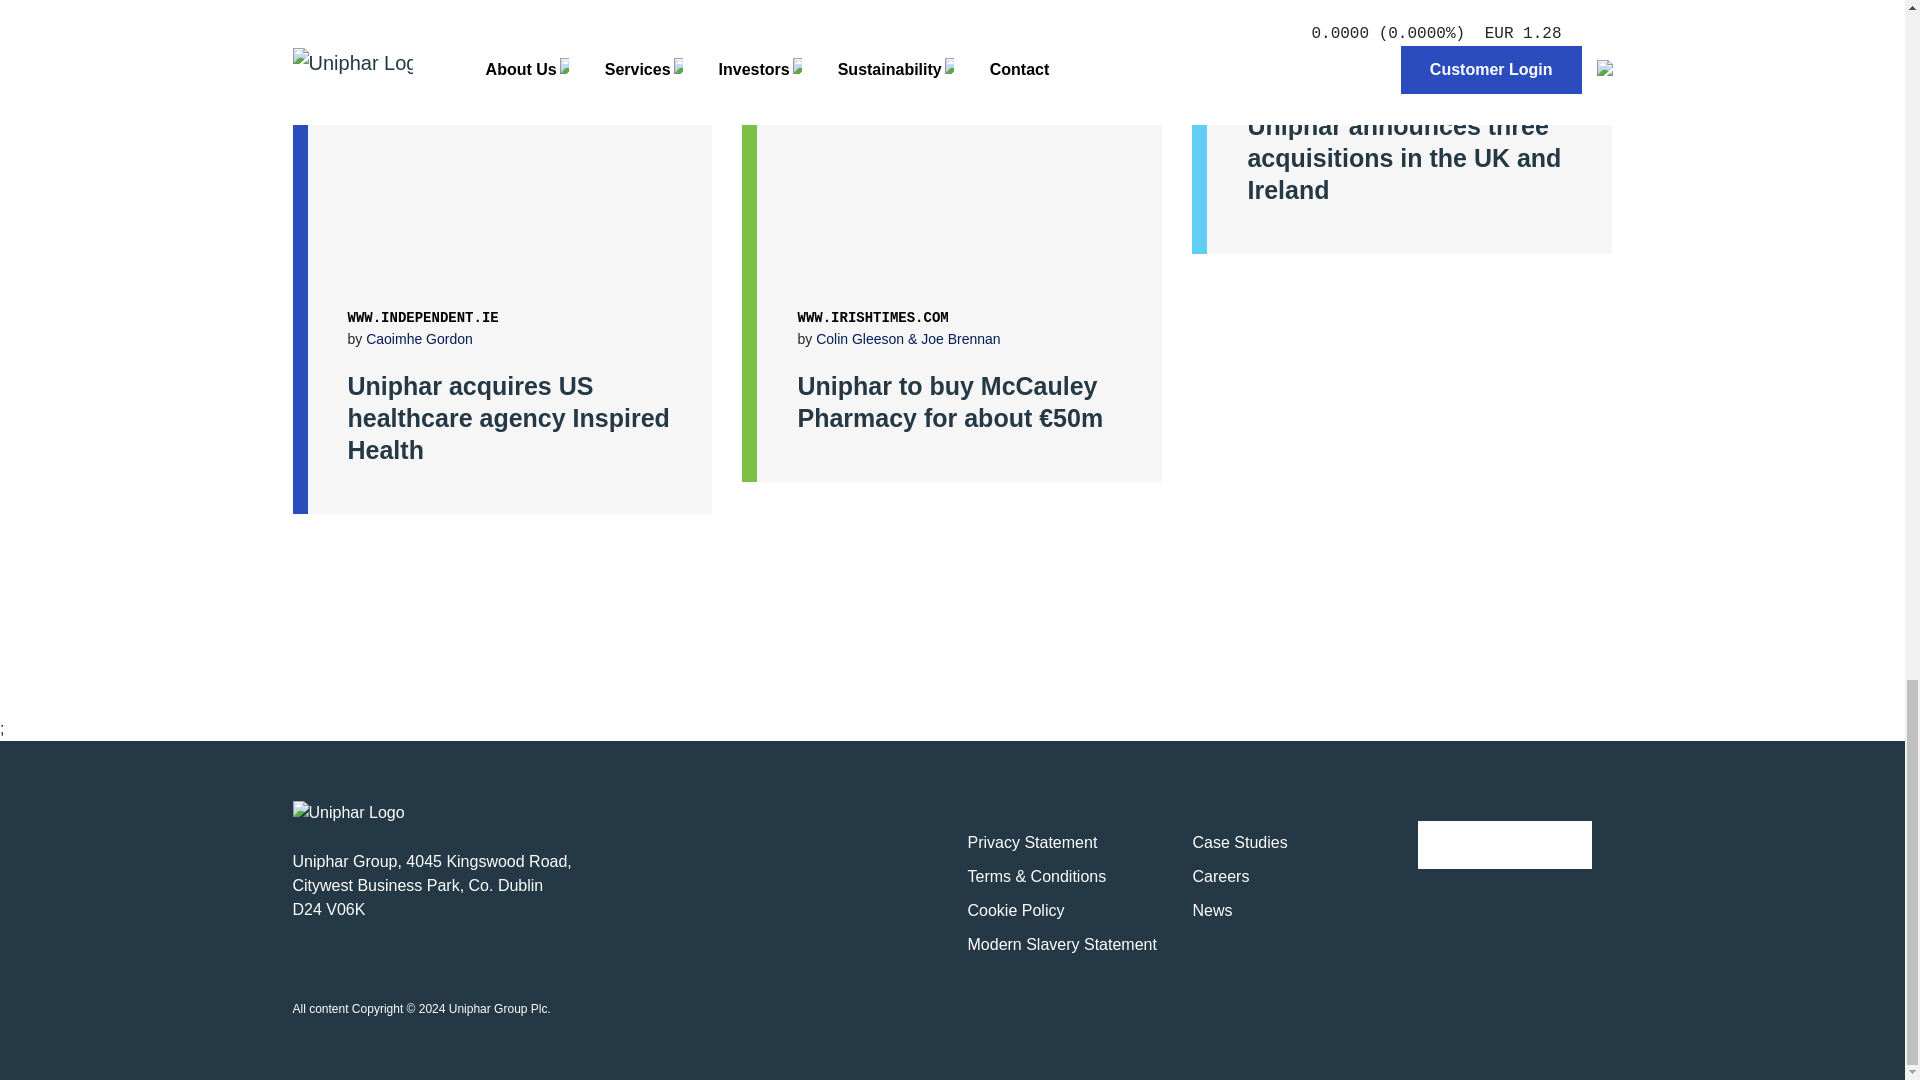  Describe the element at coordinates (419, 338) in the screenshot. I see `Caoimhe Gordon` at that location.